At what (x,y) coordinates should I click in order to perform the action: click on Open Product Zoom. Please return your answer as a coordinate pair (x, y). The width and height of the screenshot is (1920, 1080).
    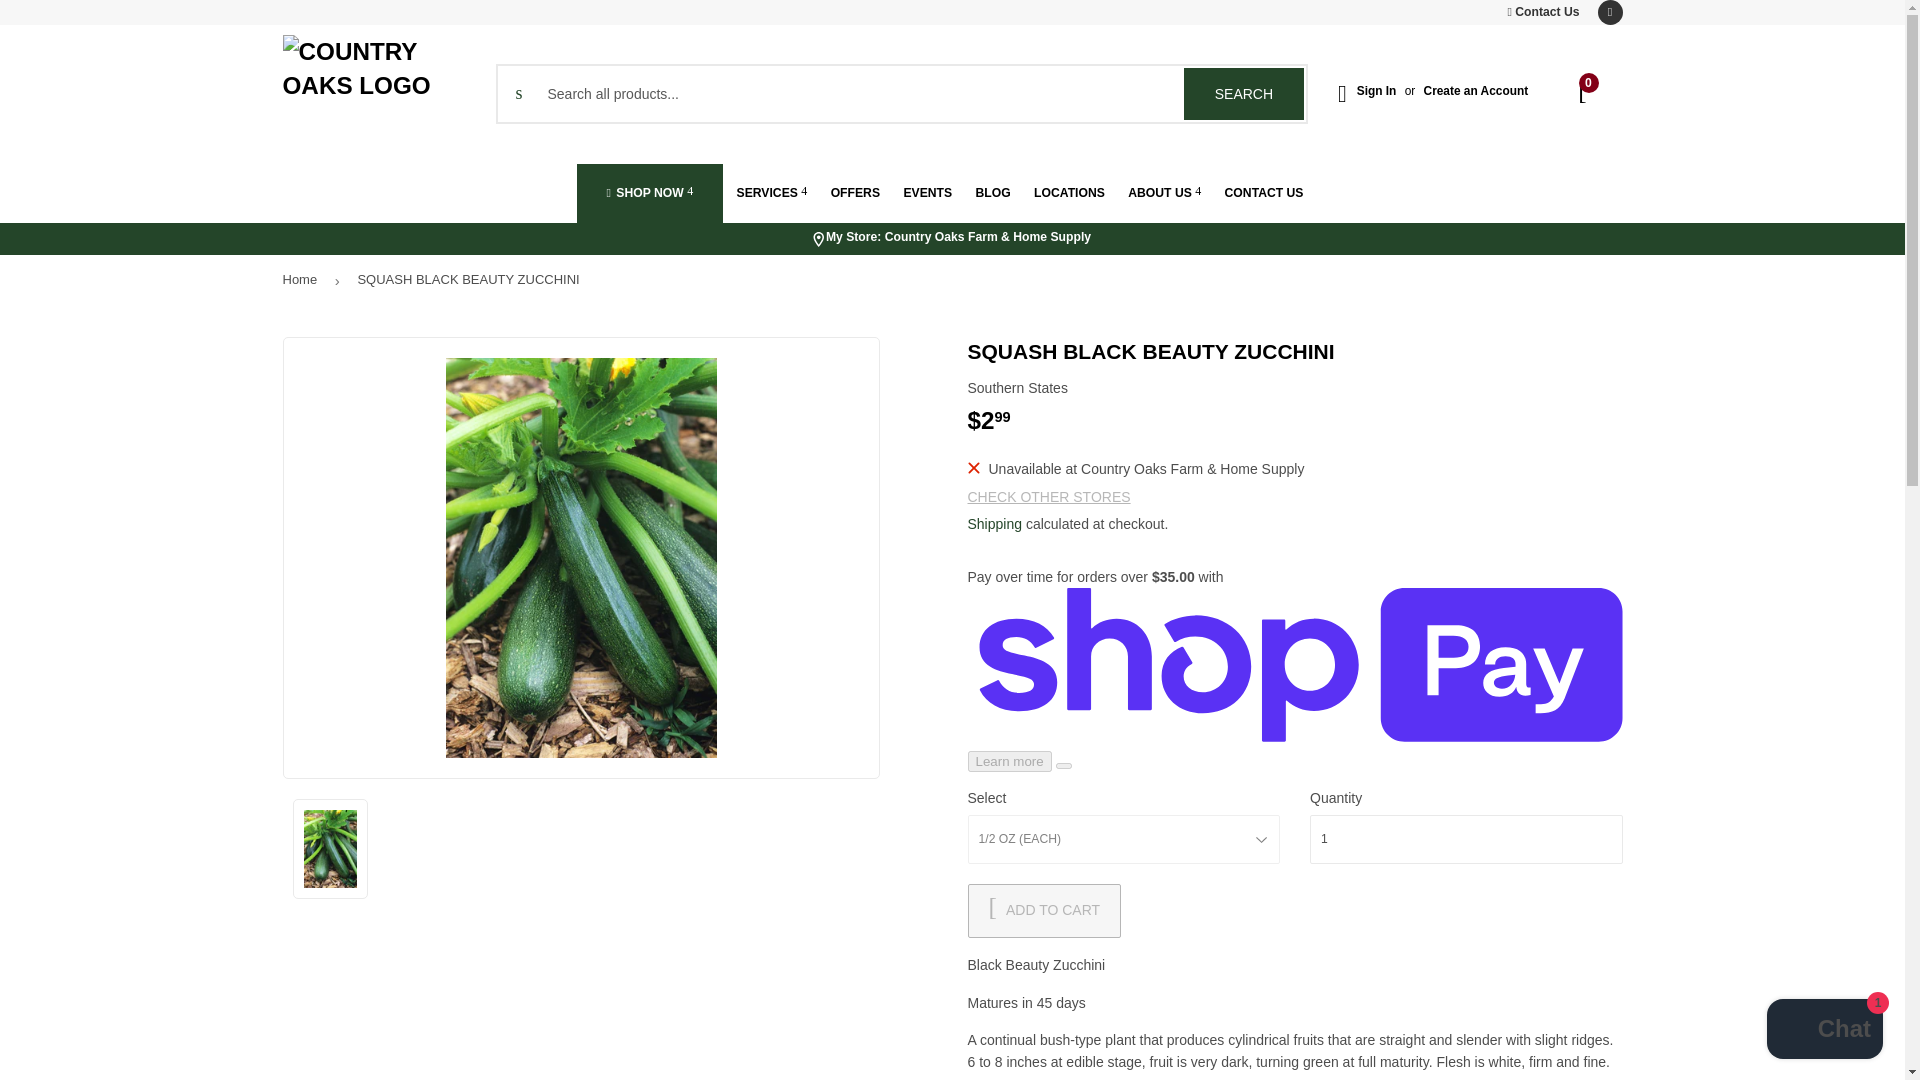
    Looking at the image, I should click on (582, 558).